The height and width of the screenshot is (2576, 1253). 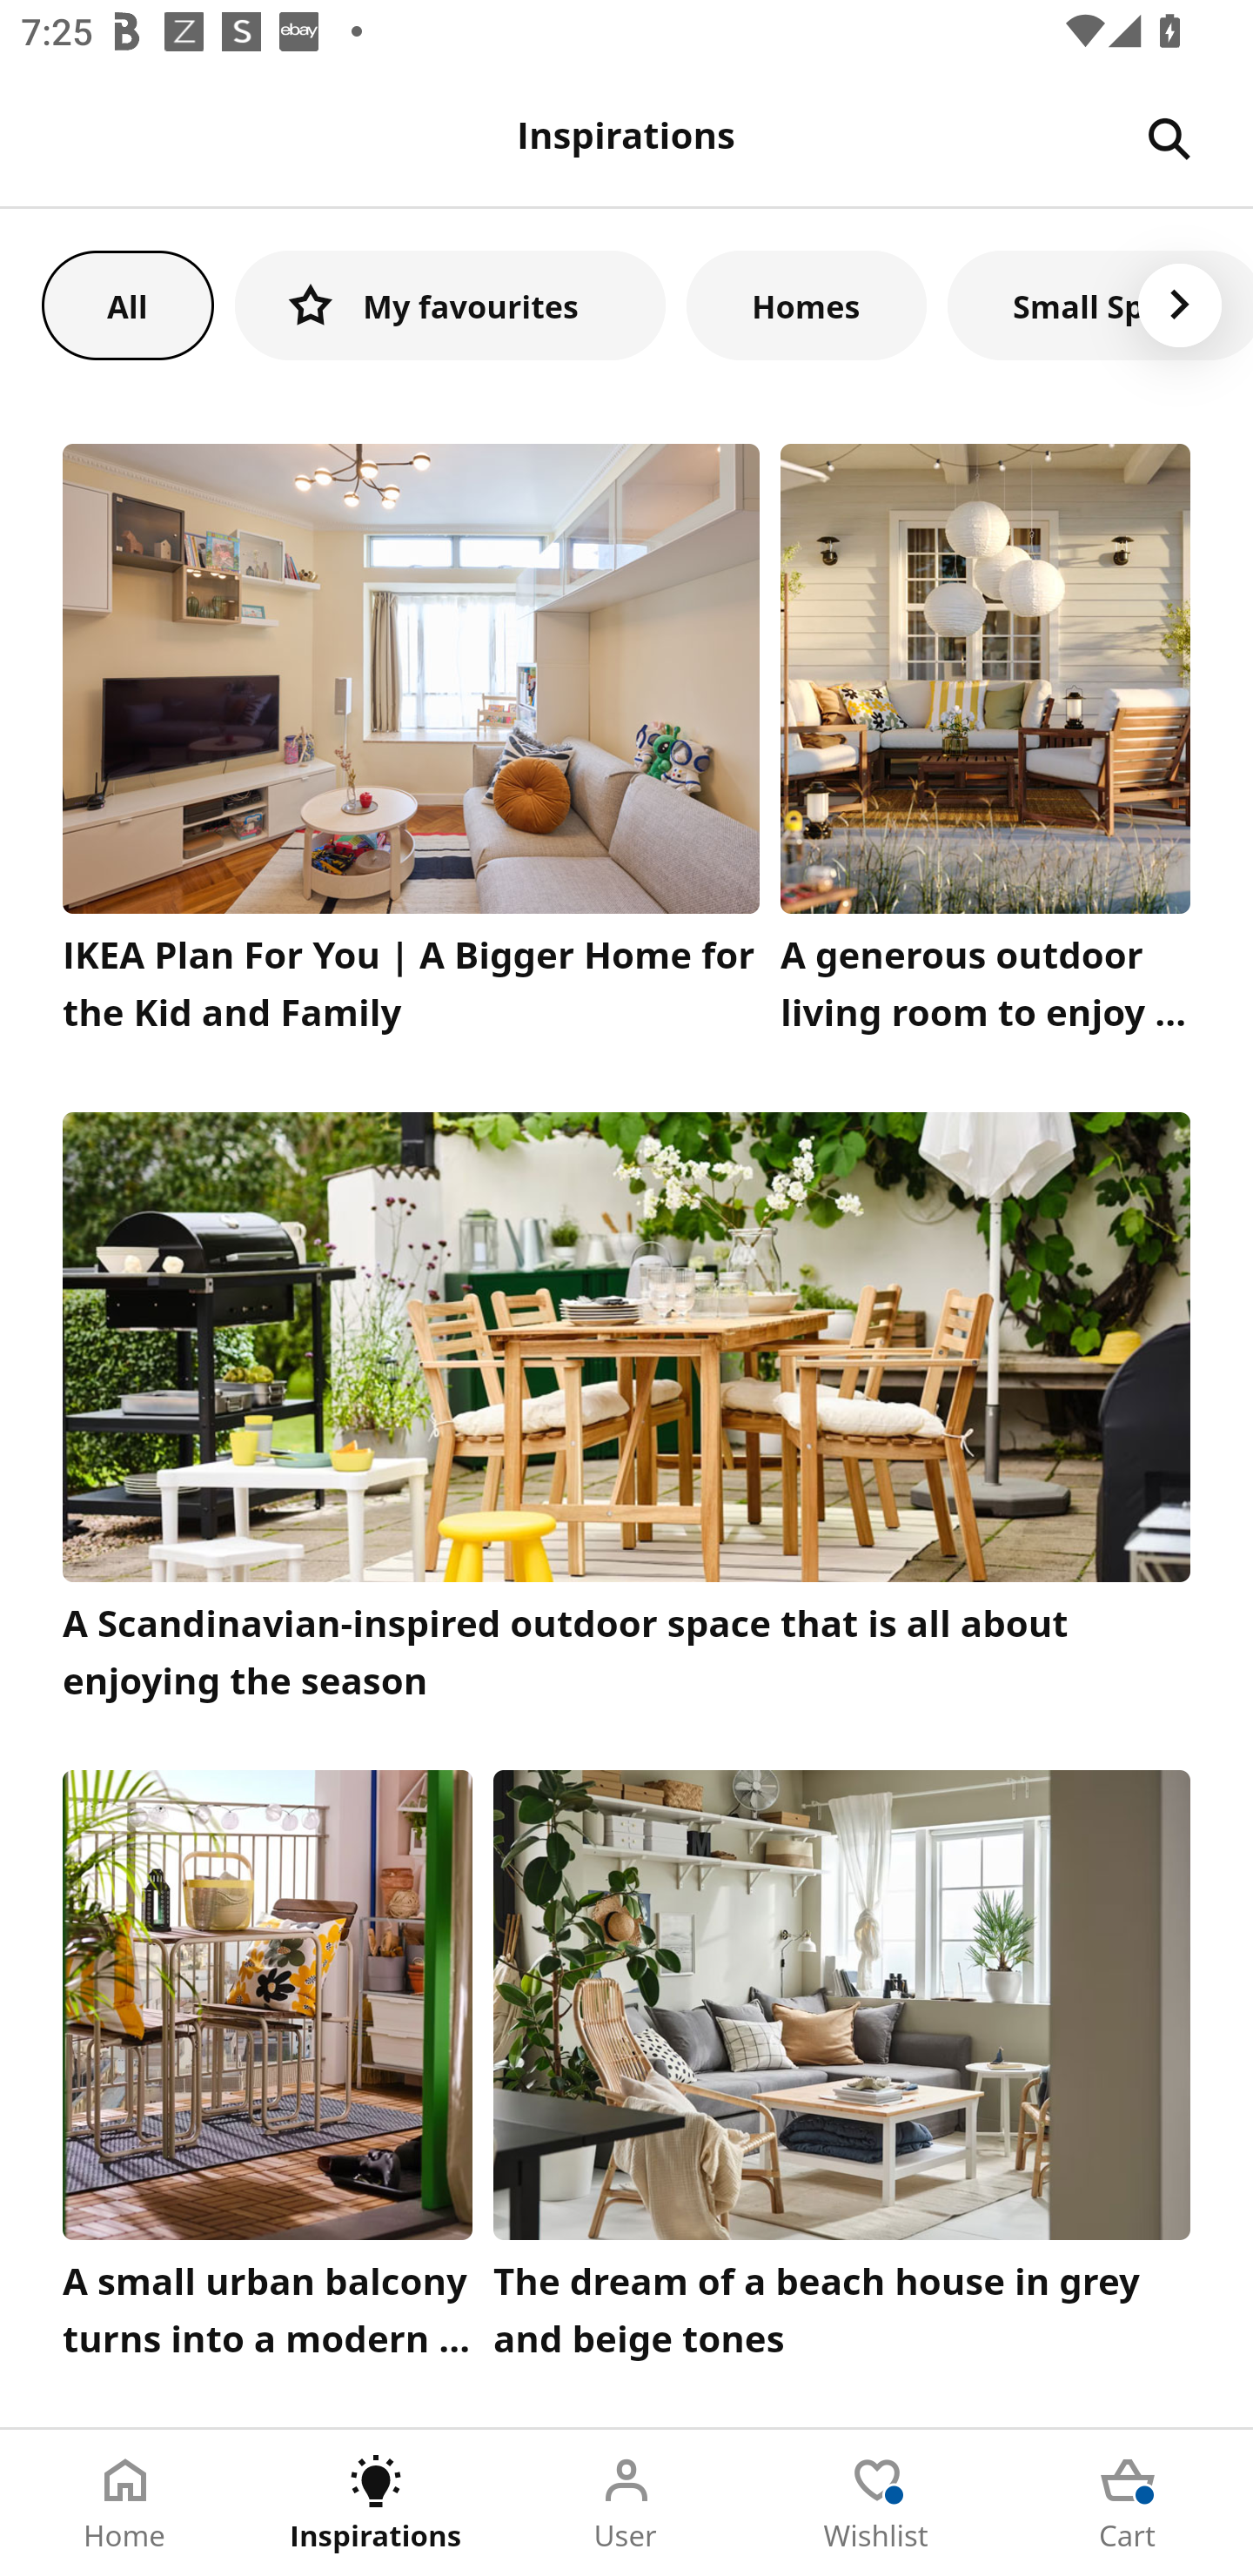 What do you see at coordinates (376, 2503) in the screenshot?
I see `Inspirations
Tab 2 of 5` at bounding box center [376, 2503].